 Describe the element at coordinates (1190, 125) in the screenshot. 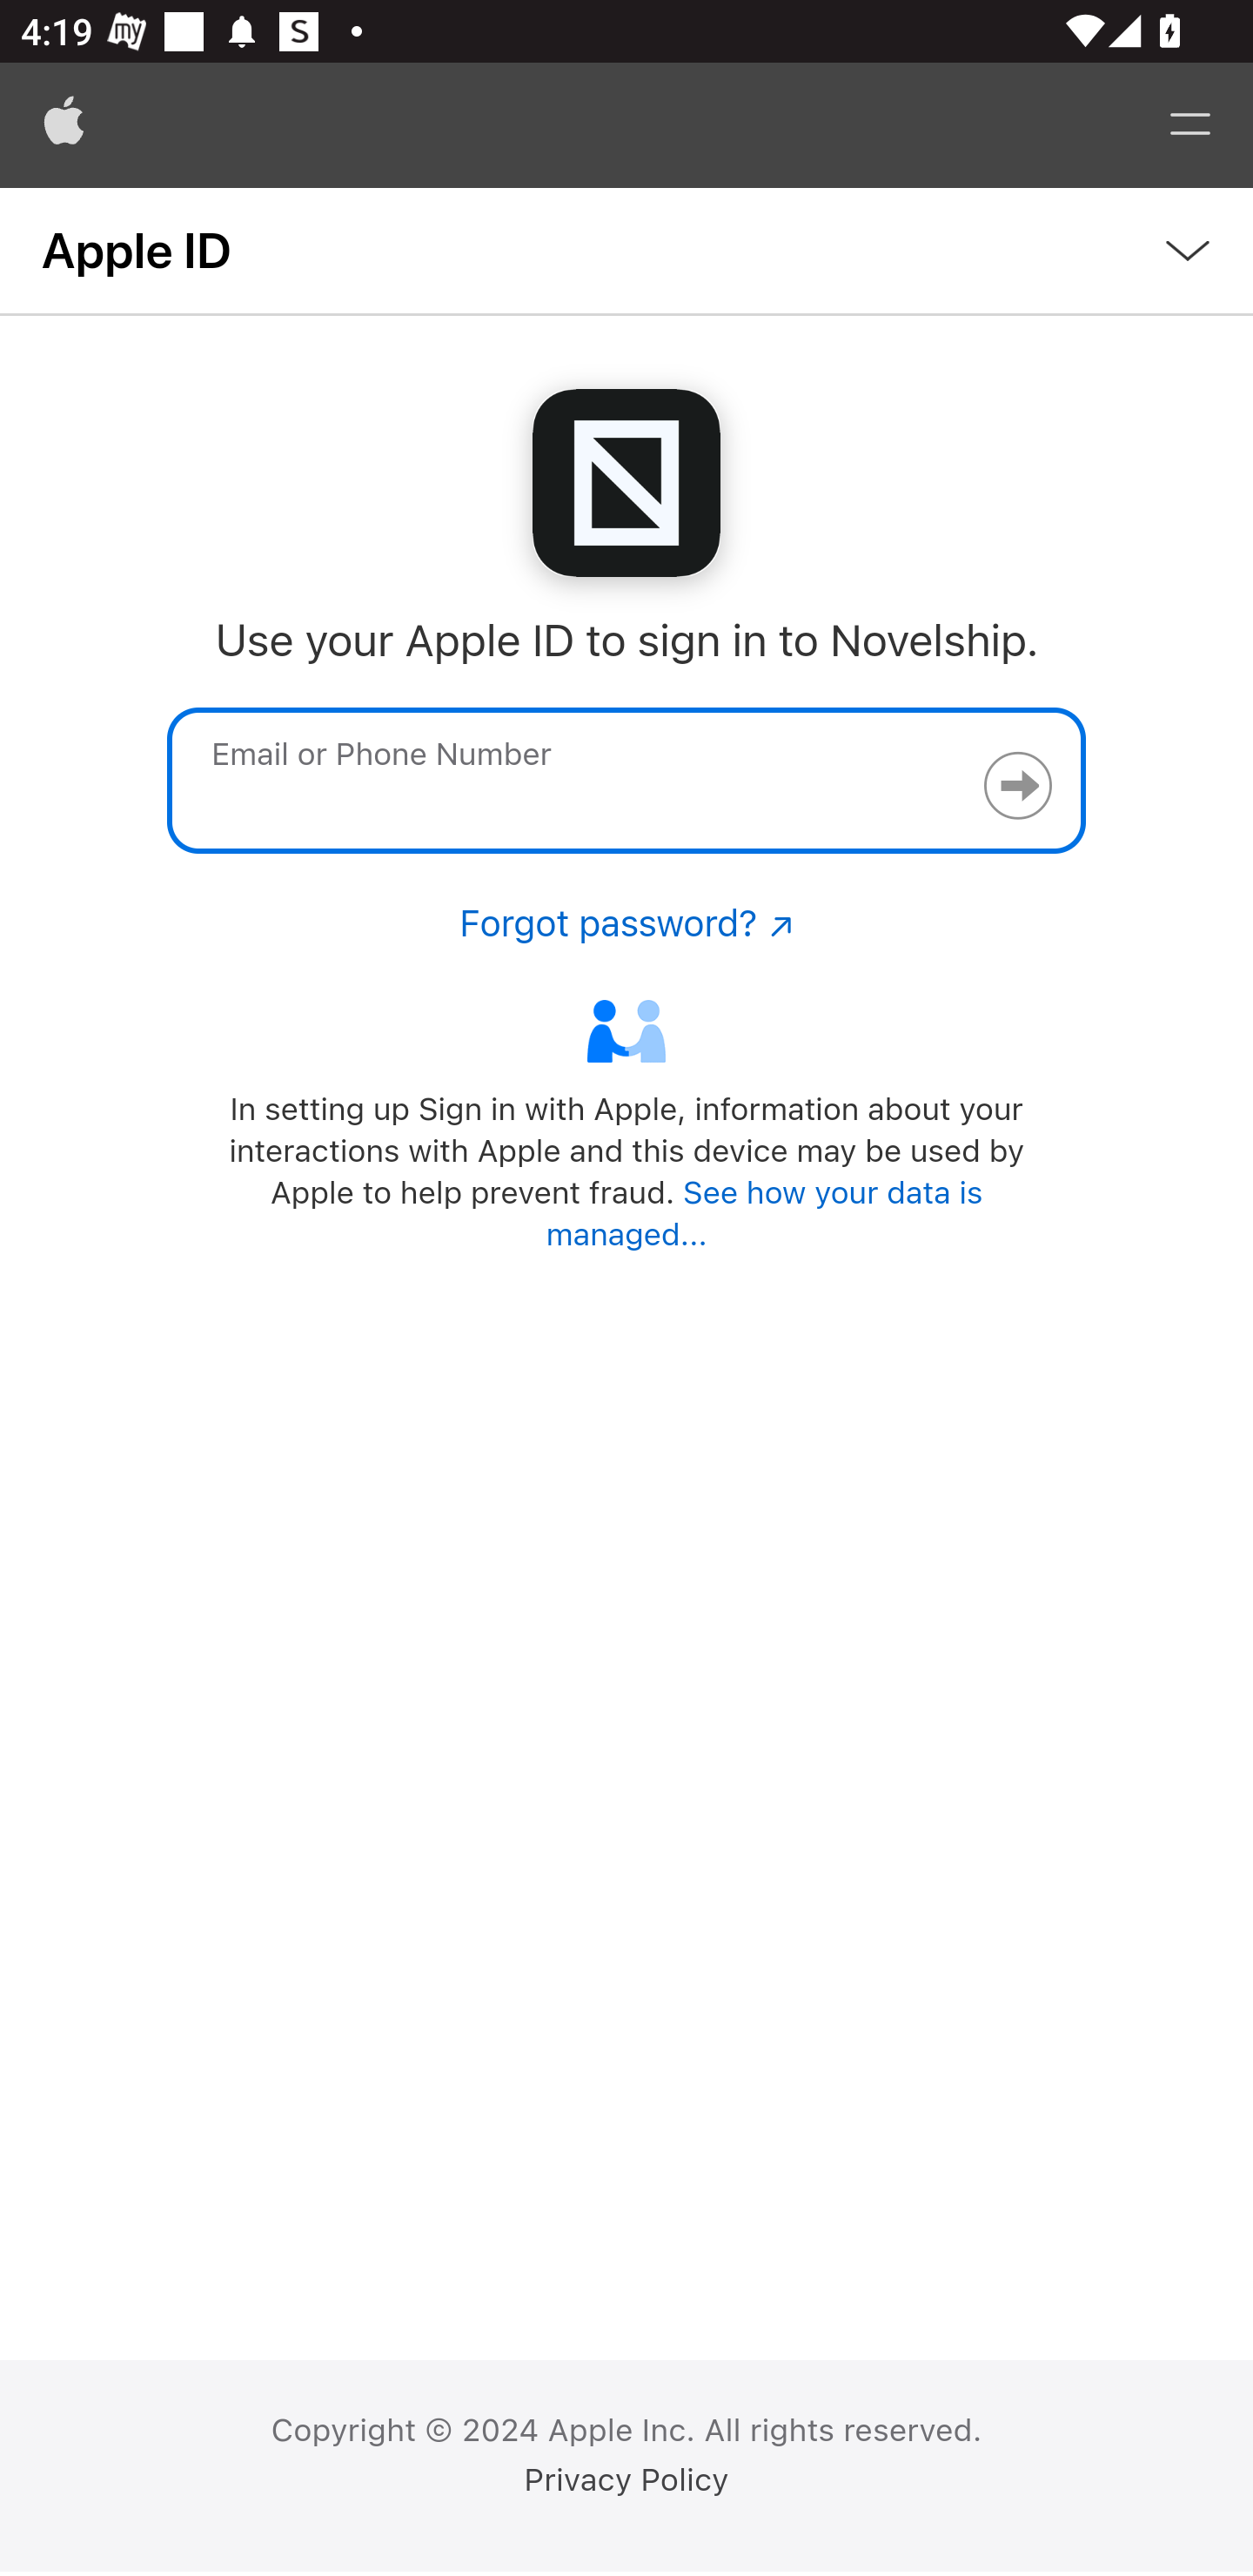

I see `Menu` at that location.